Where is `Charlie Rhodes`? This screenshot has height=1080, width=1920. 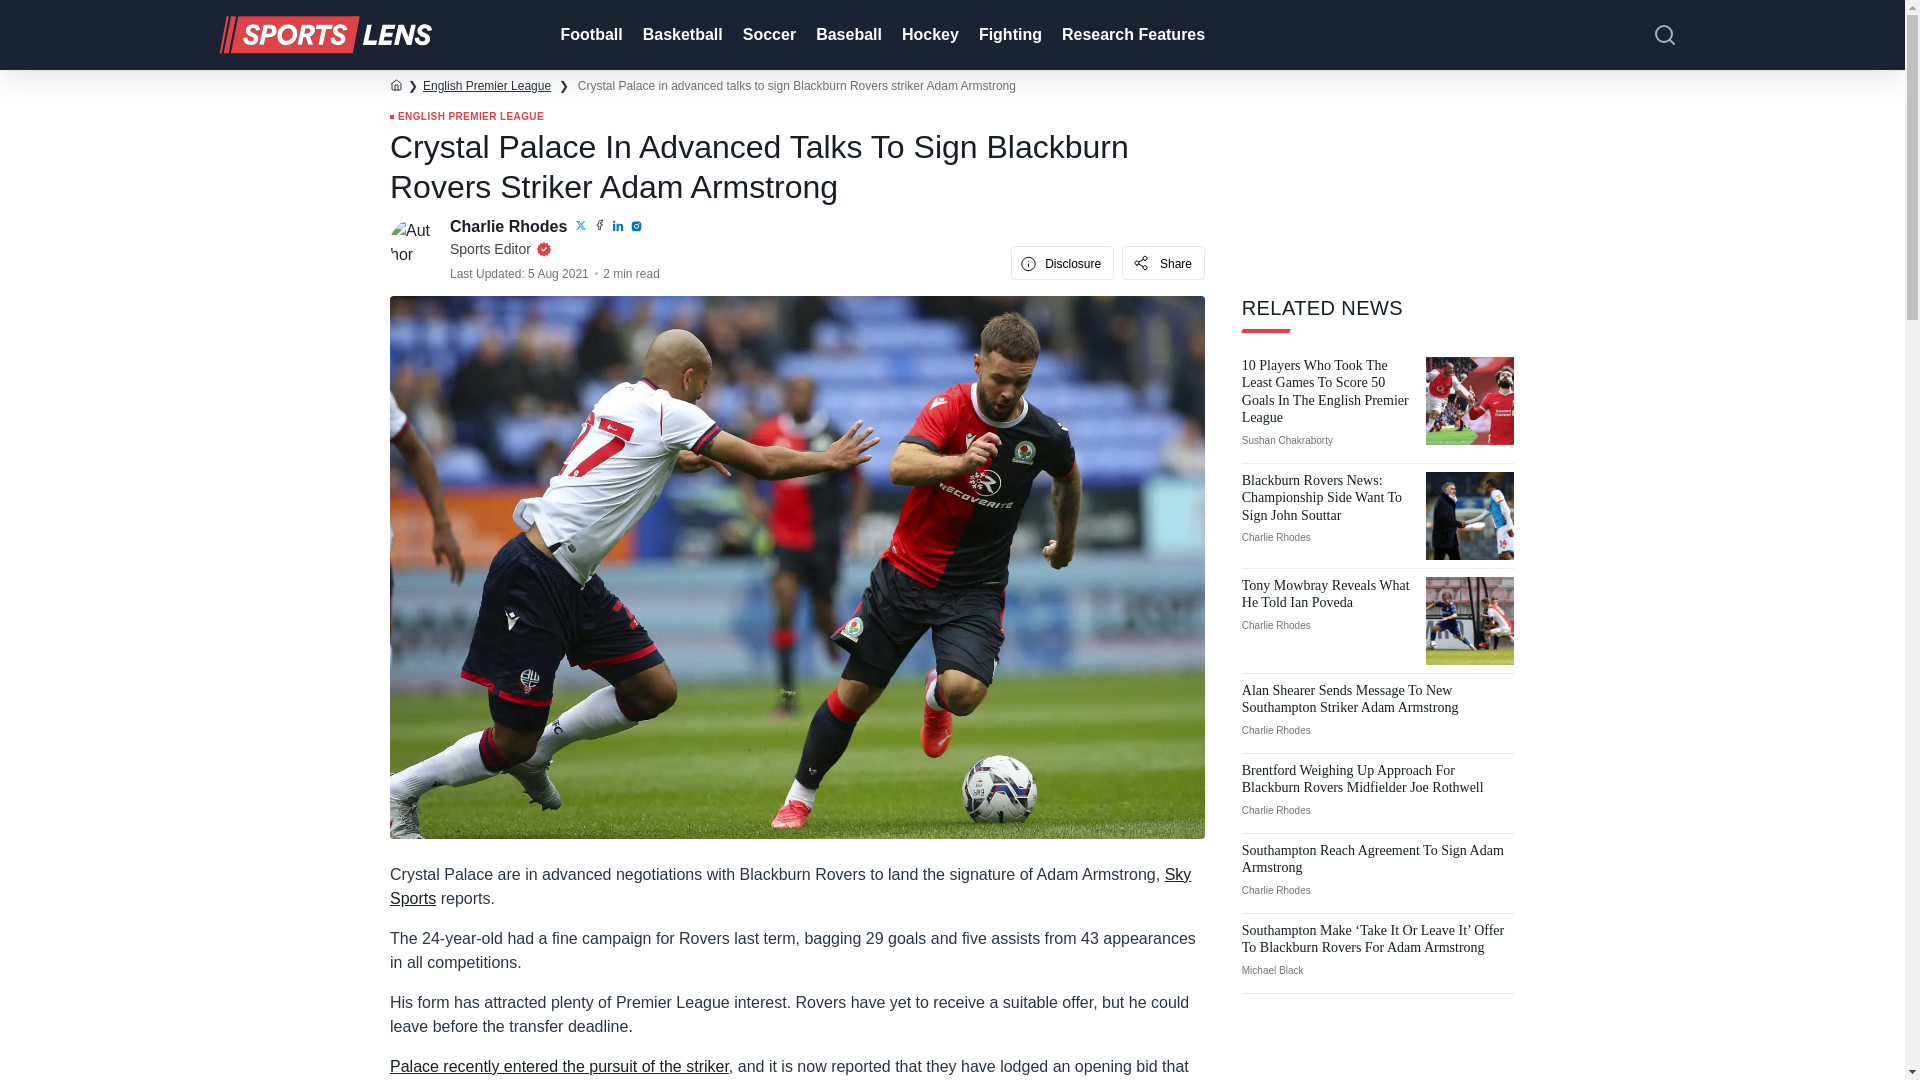 Charlie Rhodes is located at coordinates (510, 226).